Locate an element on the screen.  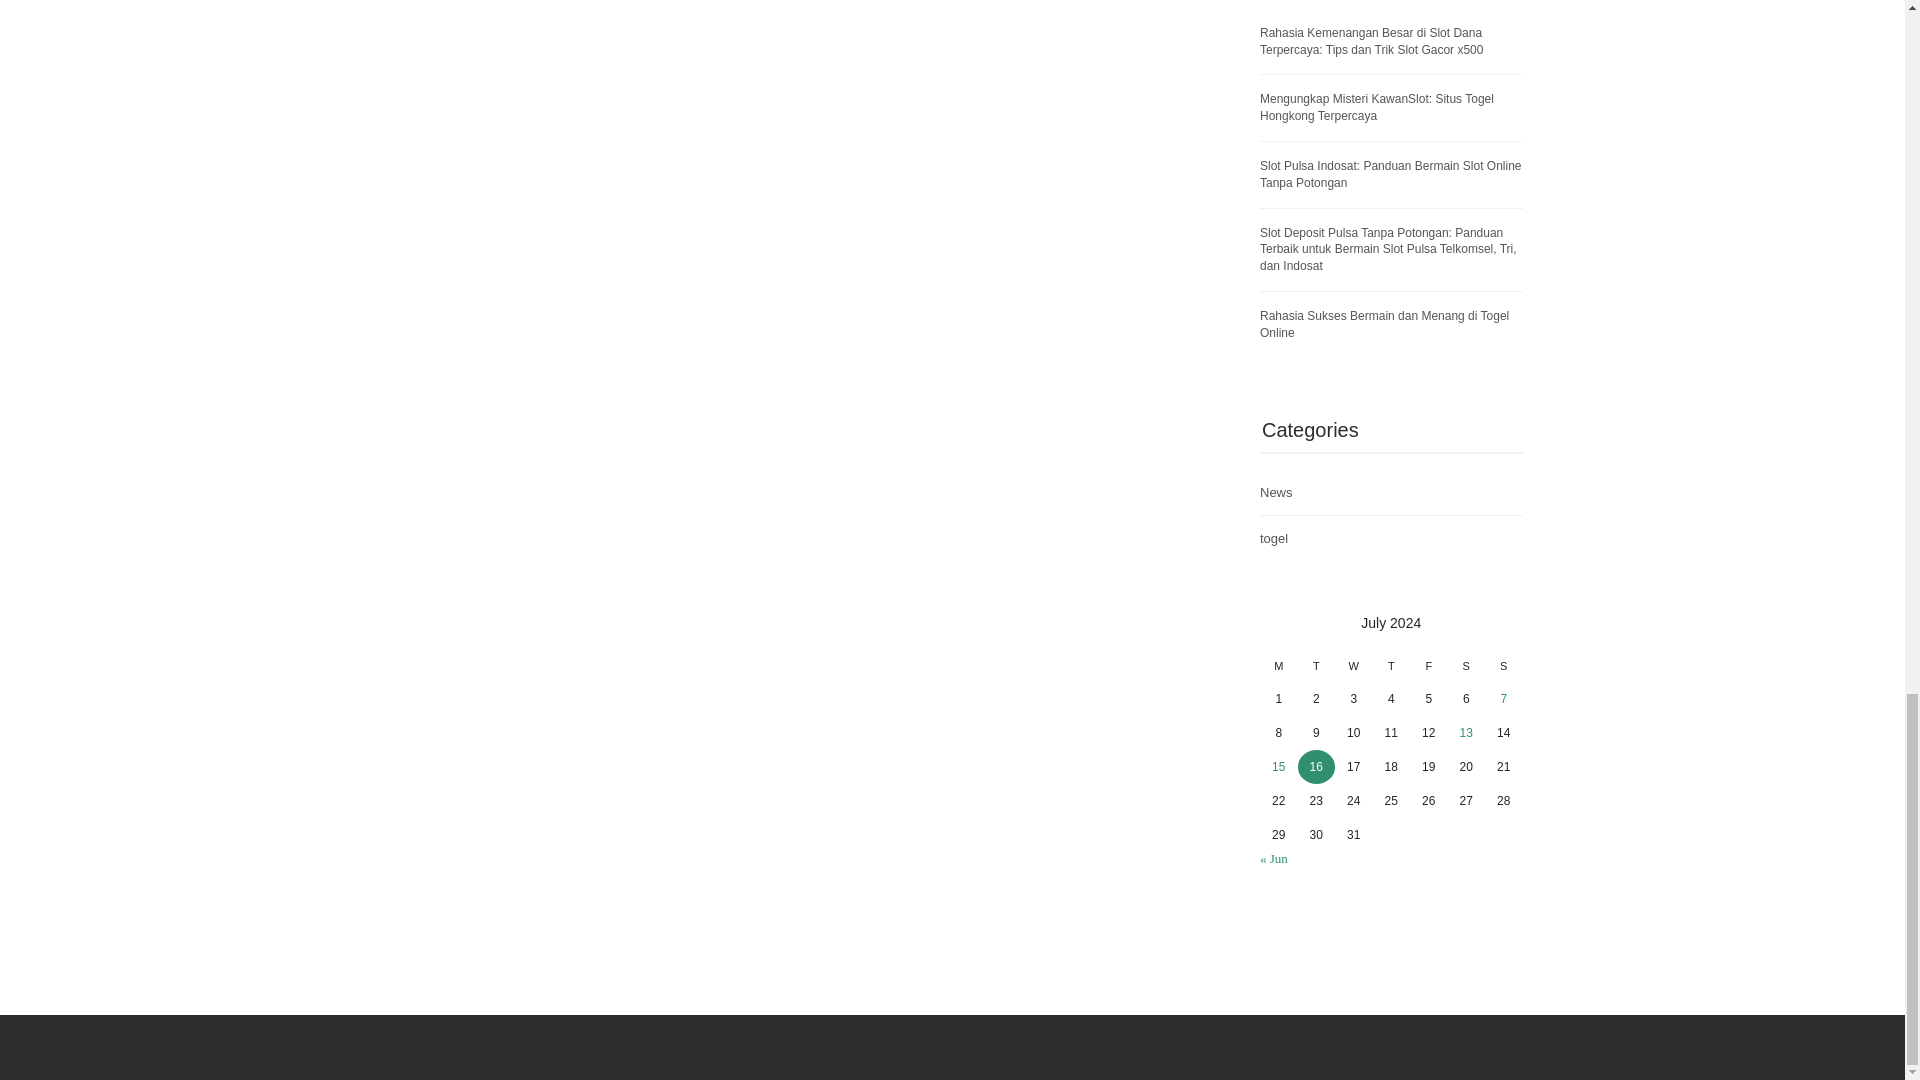
Wednesday is located at coordinates (1353, 670).